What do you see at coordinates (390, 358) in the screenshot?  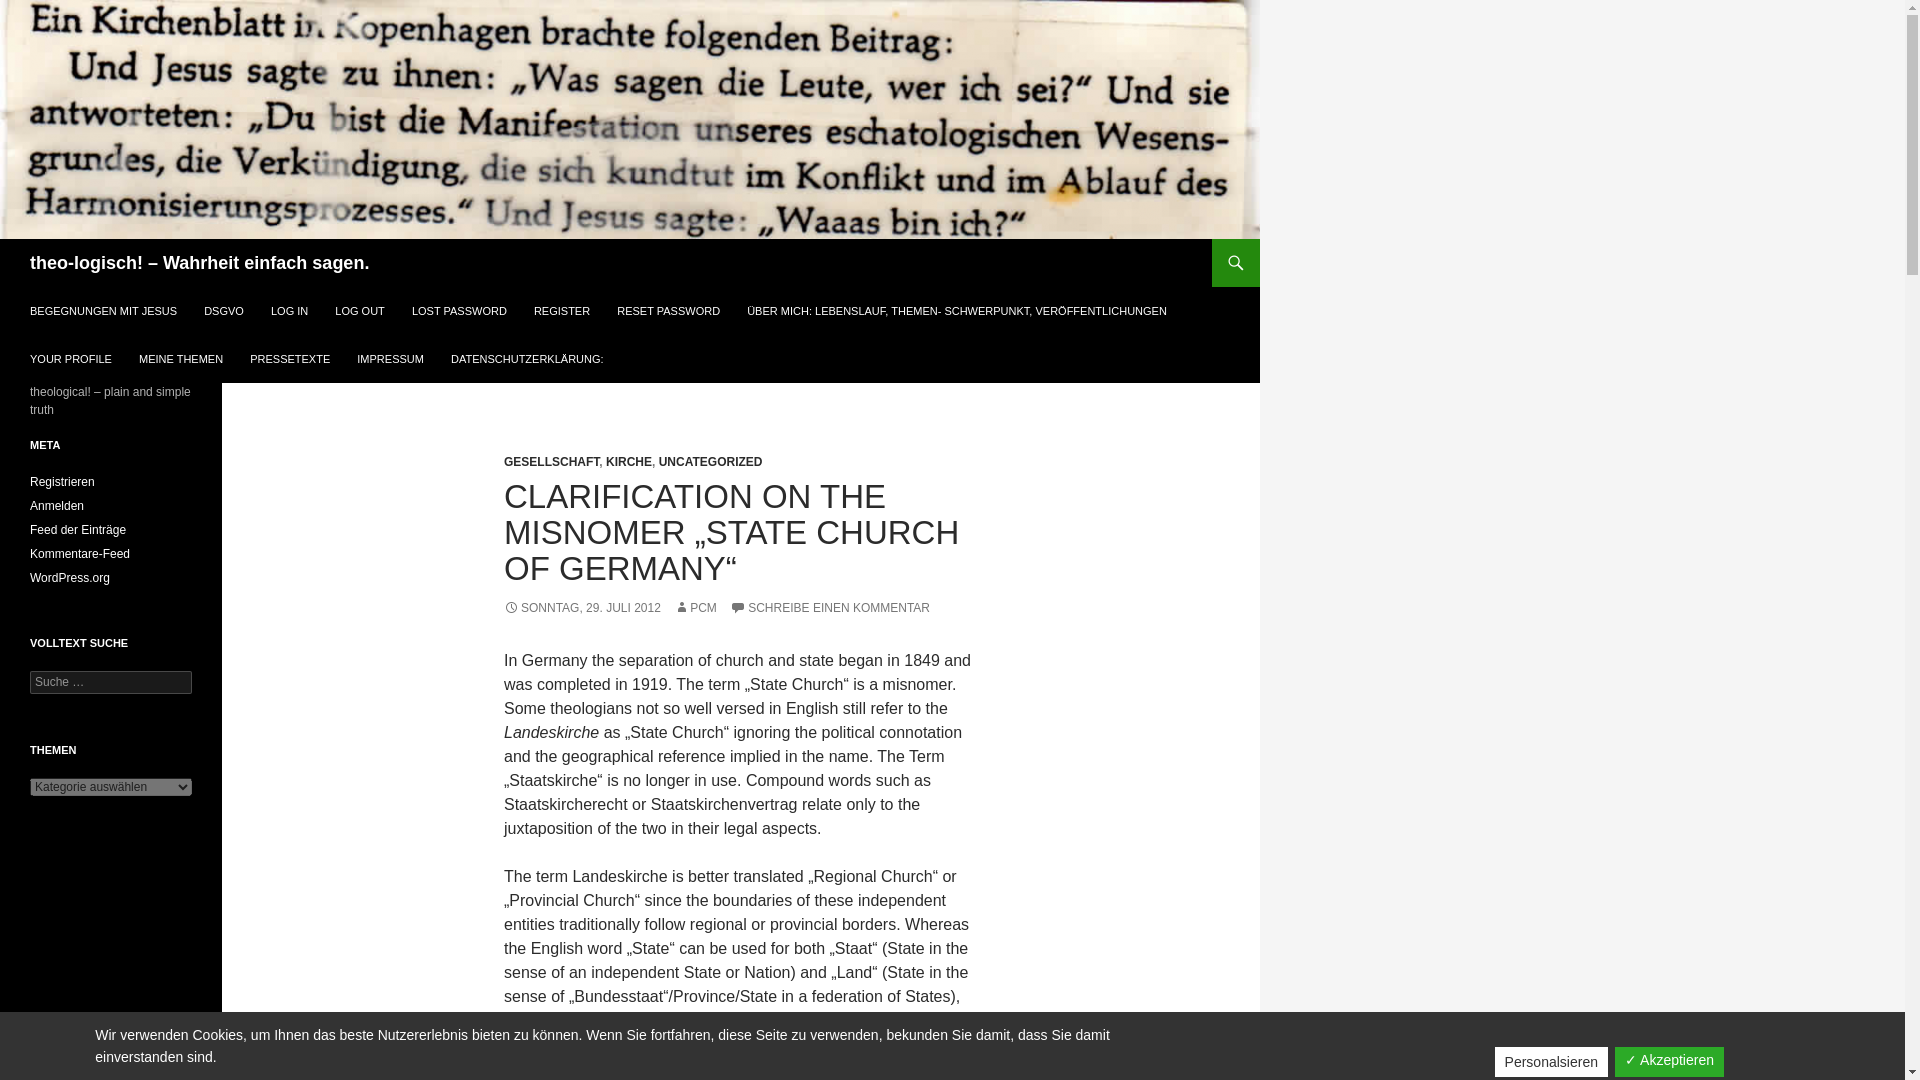 I see `IMPRESSUM` at bounding box center [390, 358].